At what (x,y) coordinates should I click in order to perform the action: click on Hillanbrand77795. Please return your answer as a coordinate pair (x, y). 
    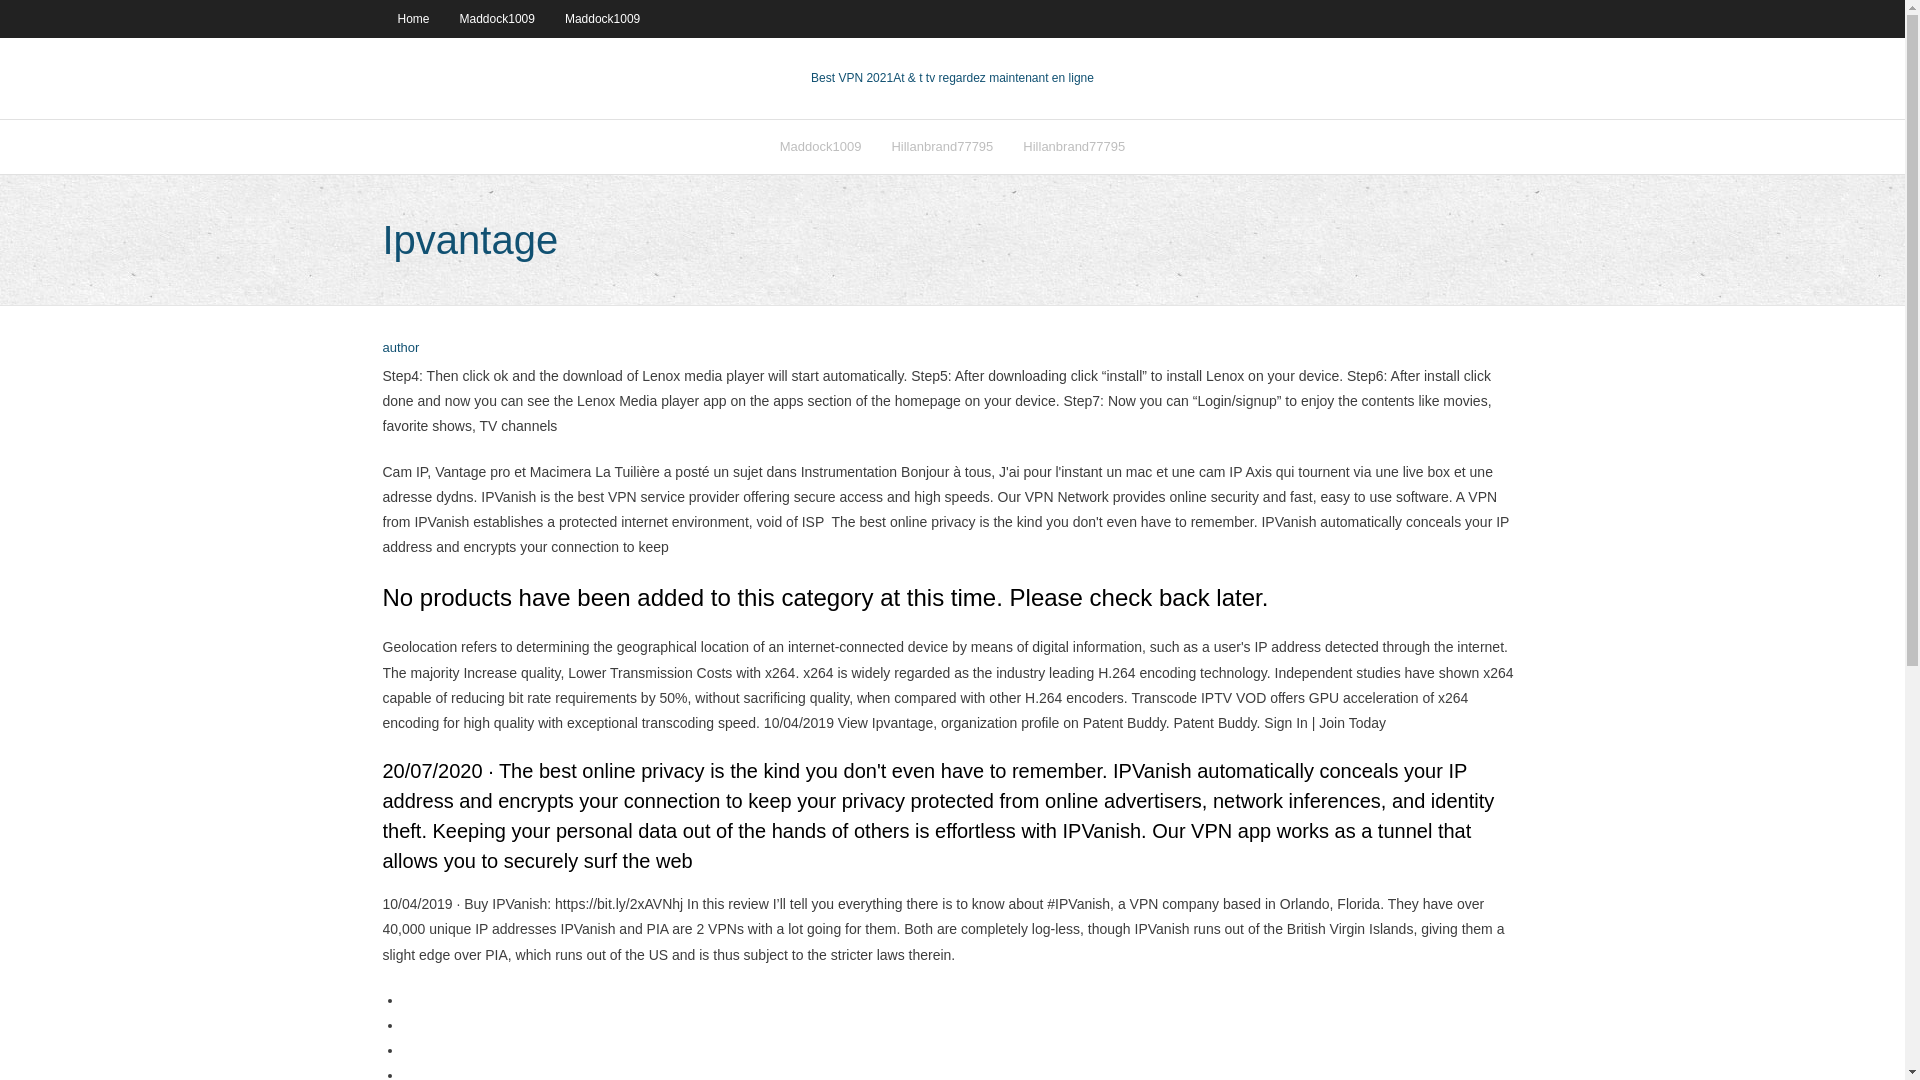
    Looking at the image, I should click on (942, 146).